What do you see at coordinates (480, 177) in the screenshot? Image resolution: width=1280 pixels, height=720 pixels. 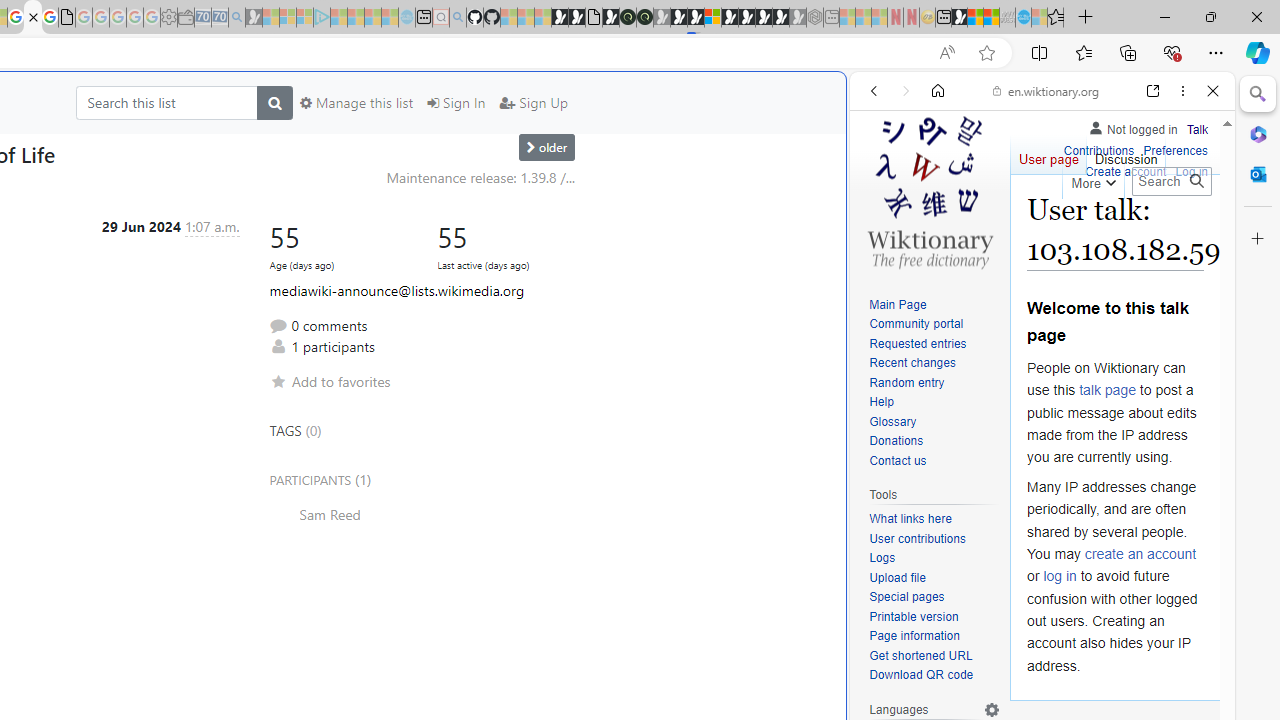 I see `Maintenance release: 1.39.8 /...` at bounding box center [480, 177].